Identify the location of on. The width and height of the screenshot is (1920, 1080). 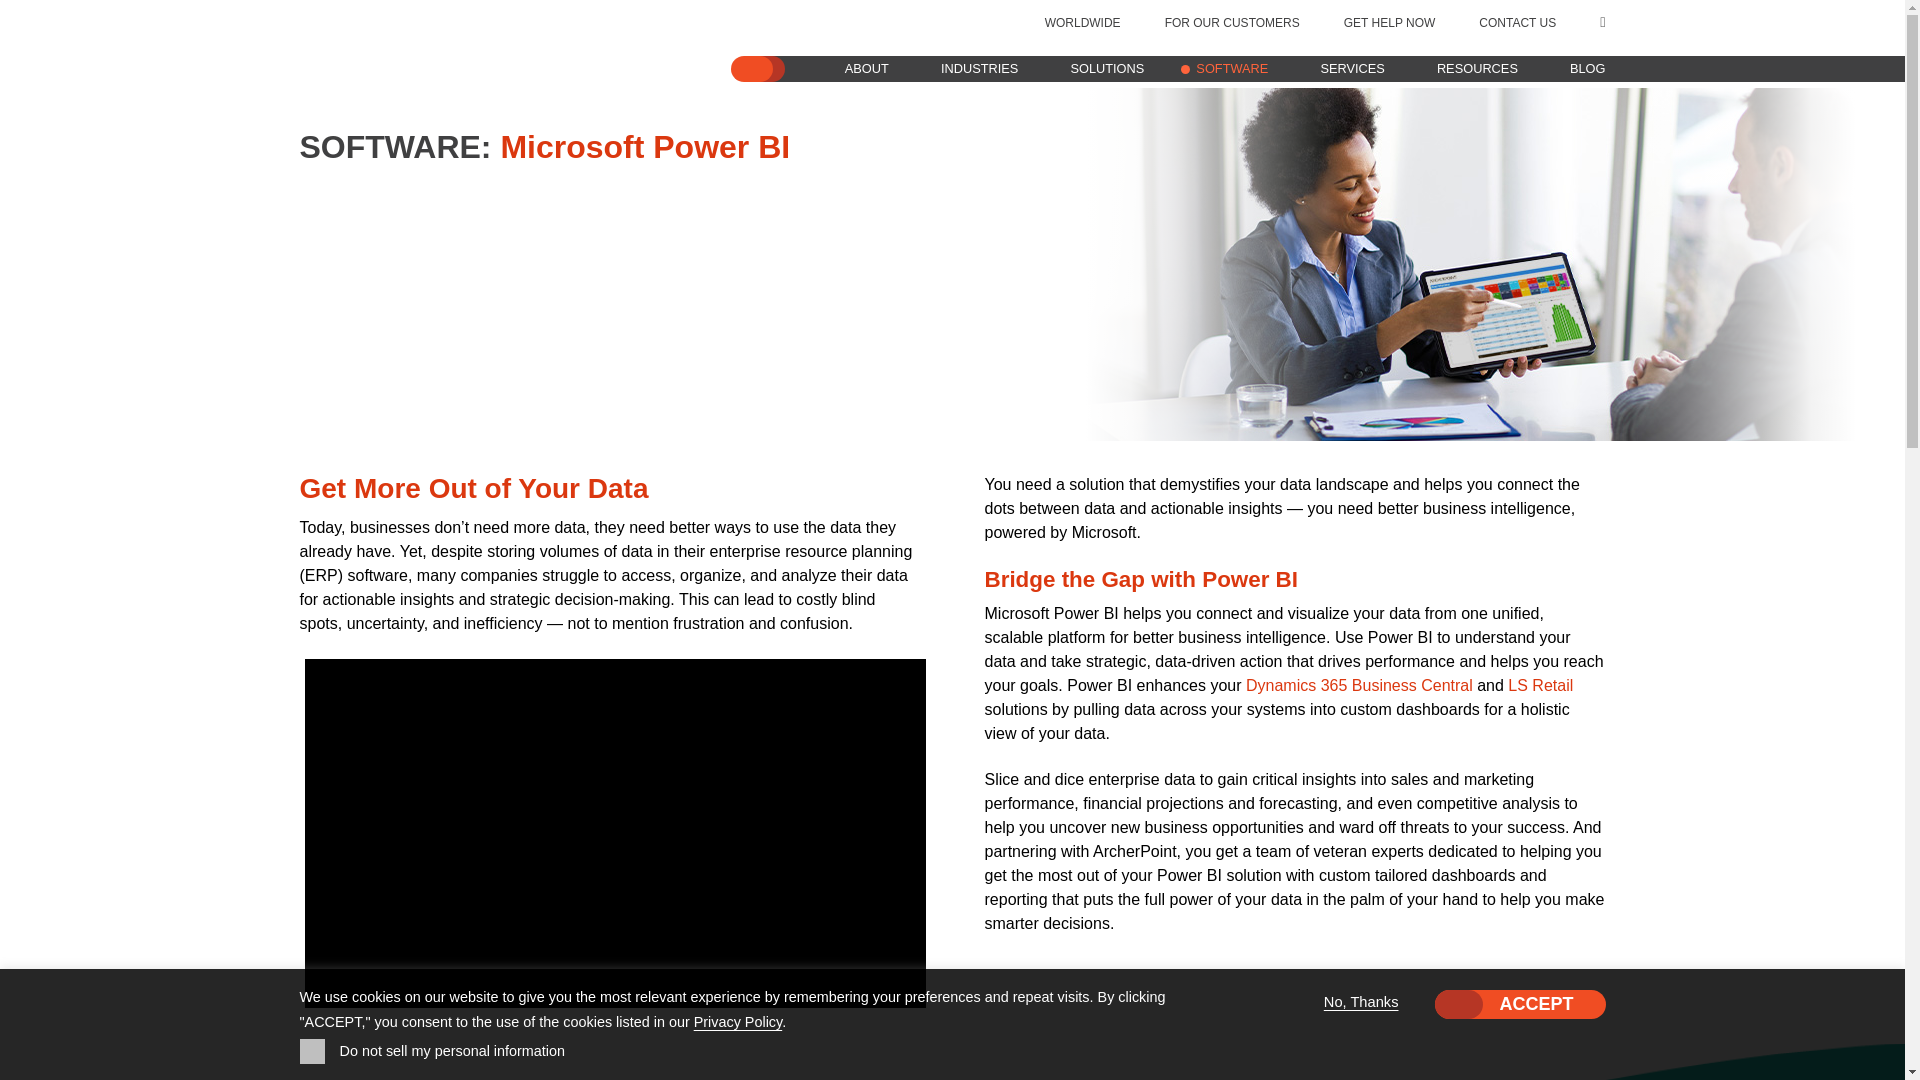
(312, 1050).